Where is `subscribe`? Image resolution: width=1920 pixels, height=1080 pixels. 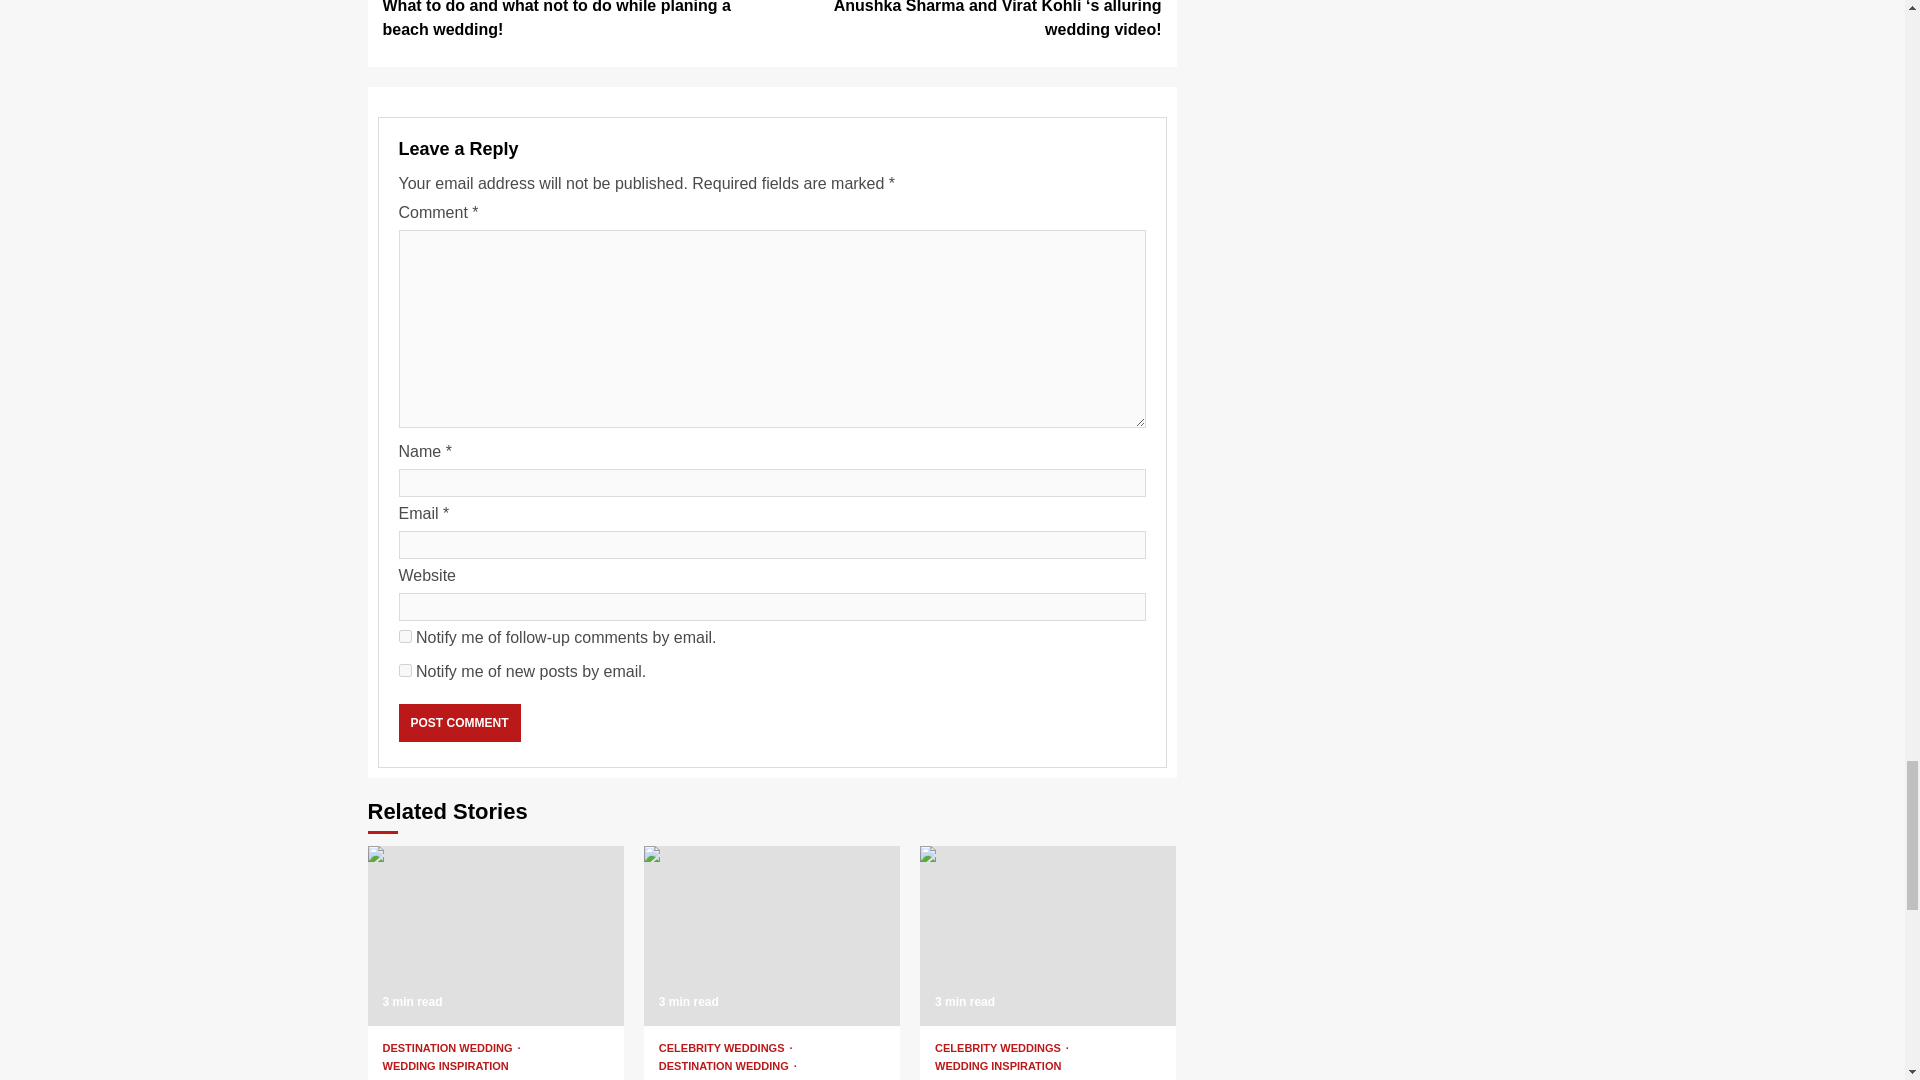
subscribe is located at coordinates (404, 636).